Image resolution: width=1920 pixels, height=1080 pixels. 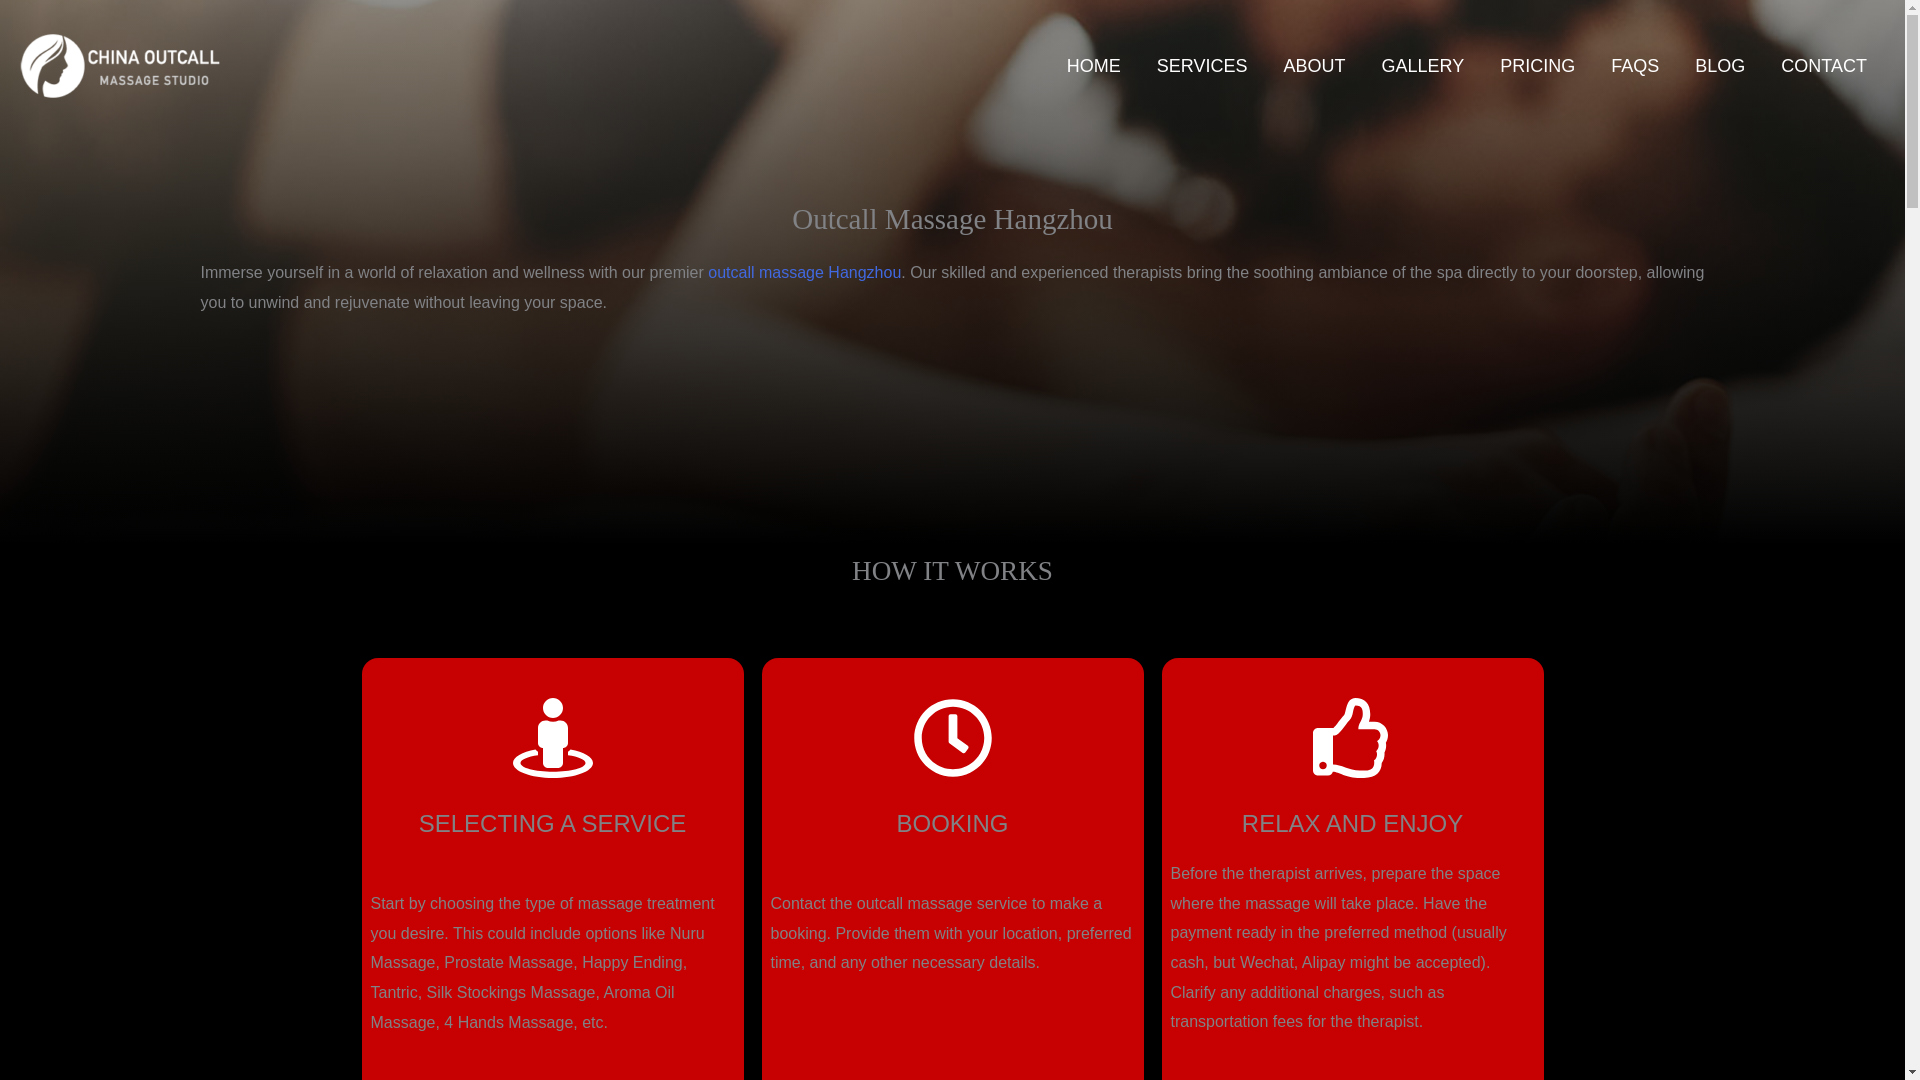 I want to click on BLOG, so click(x=1719, y=65).